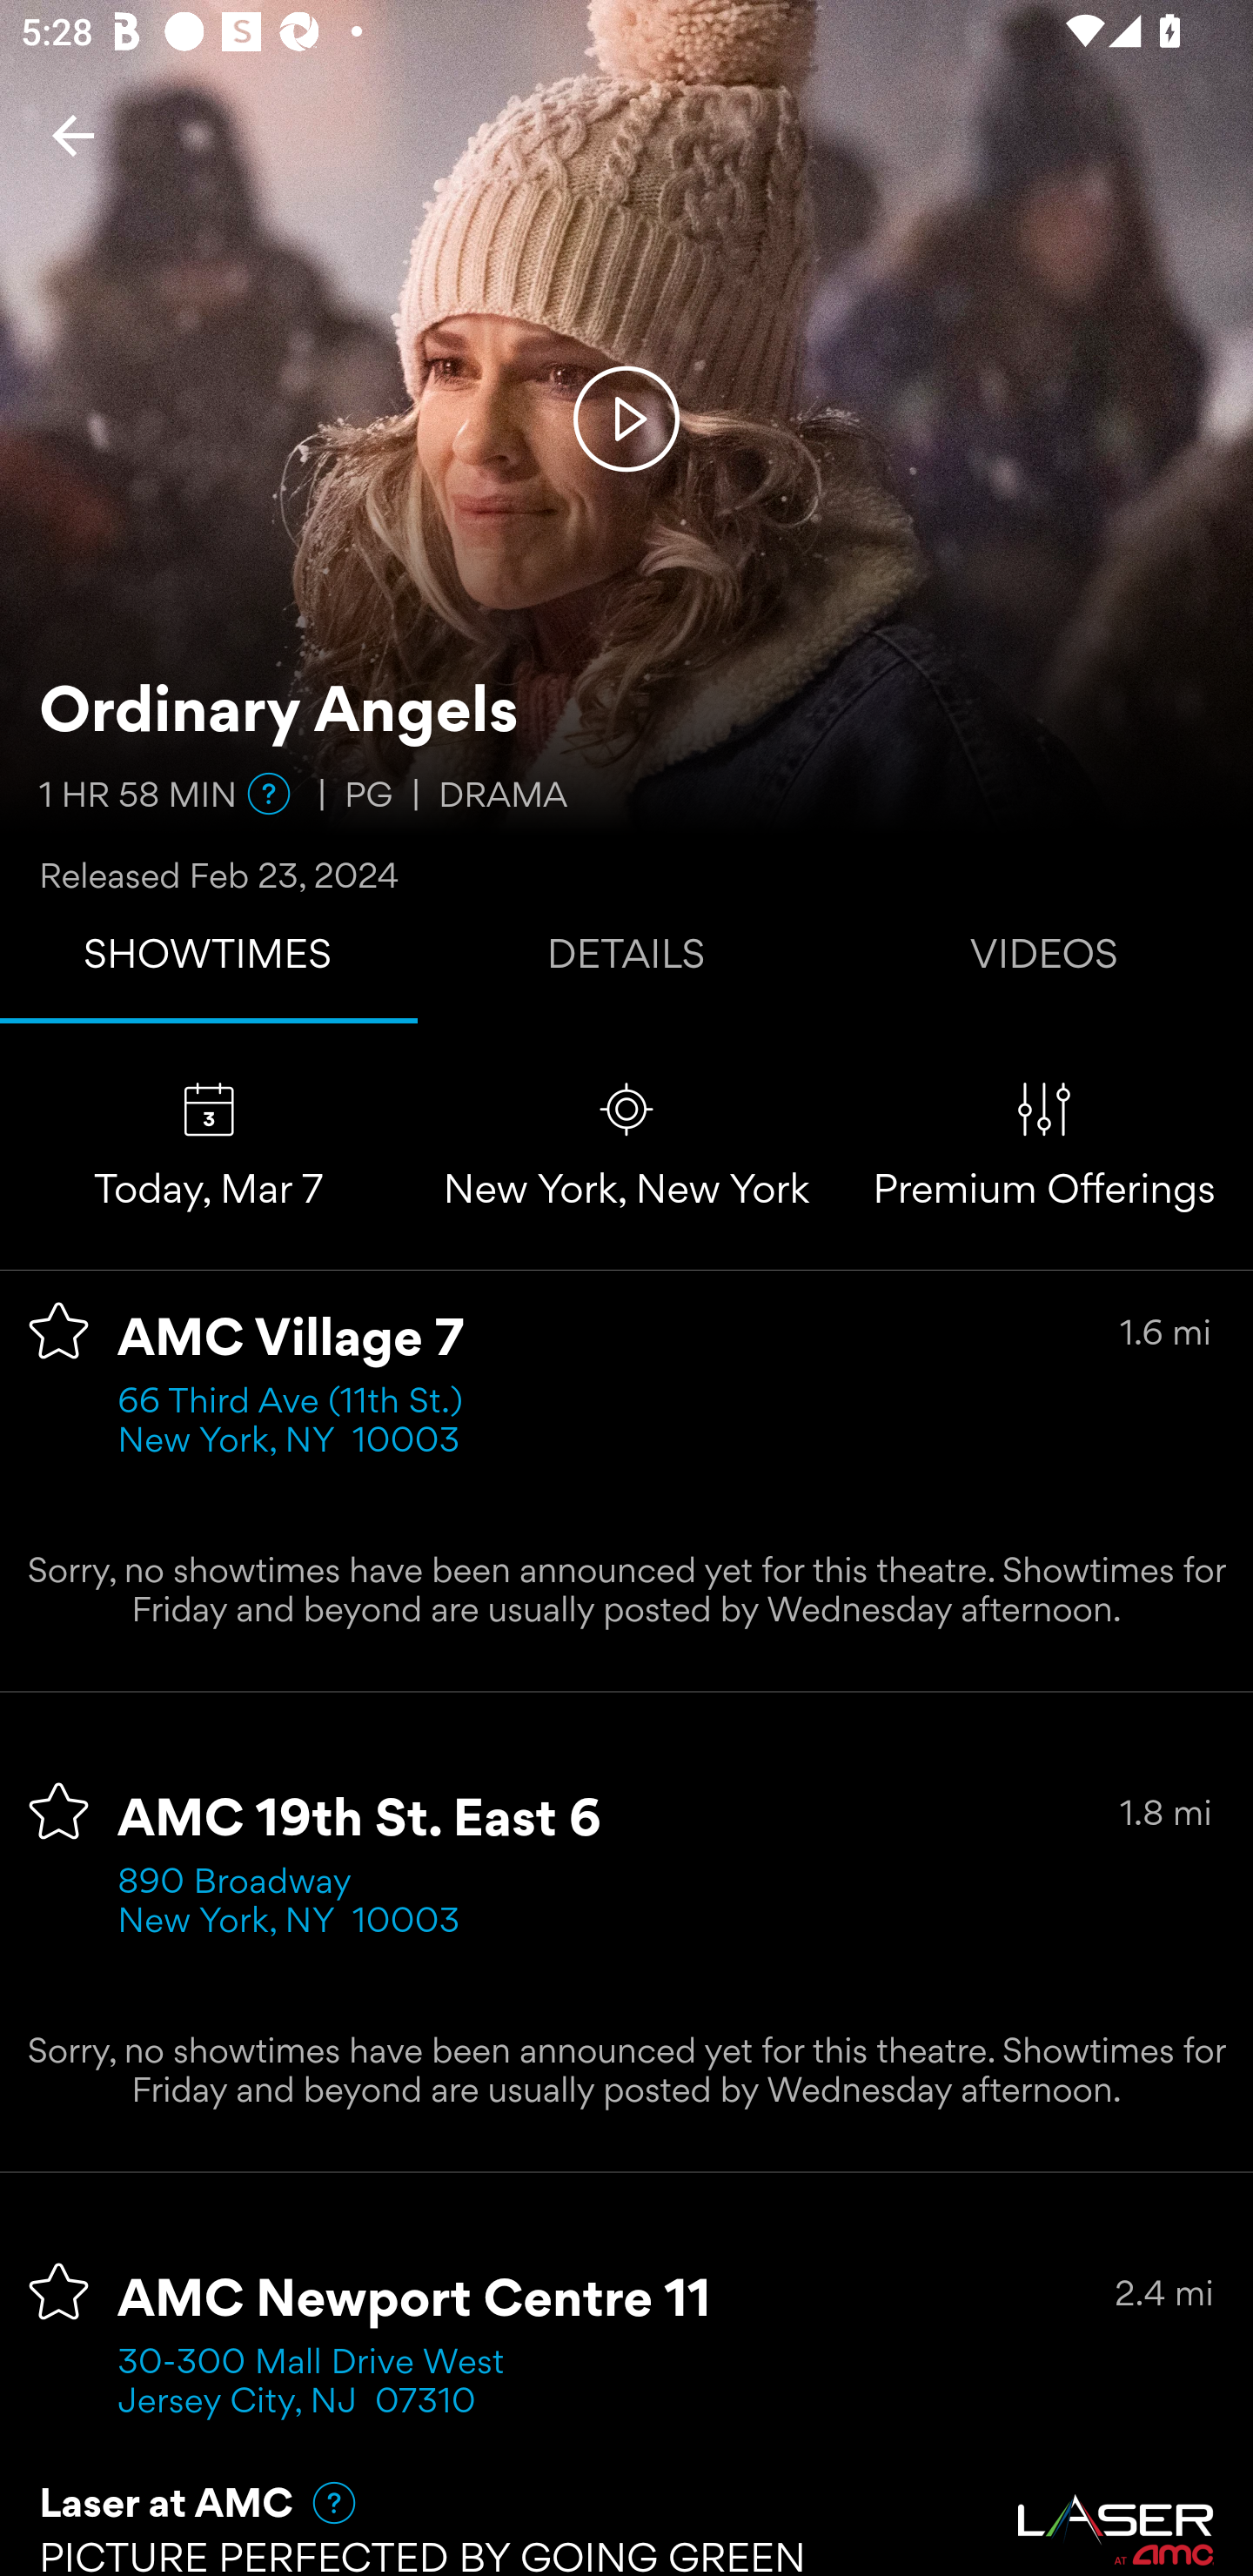 This screenshot has height=2576, width=1253. What do you see at coordinates (320, 2502) in the screenshot?
I see `Help` at bounding box center [320, 2502].